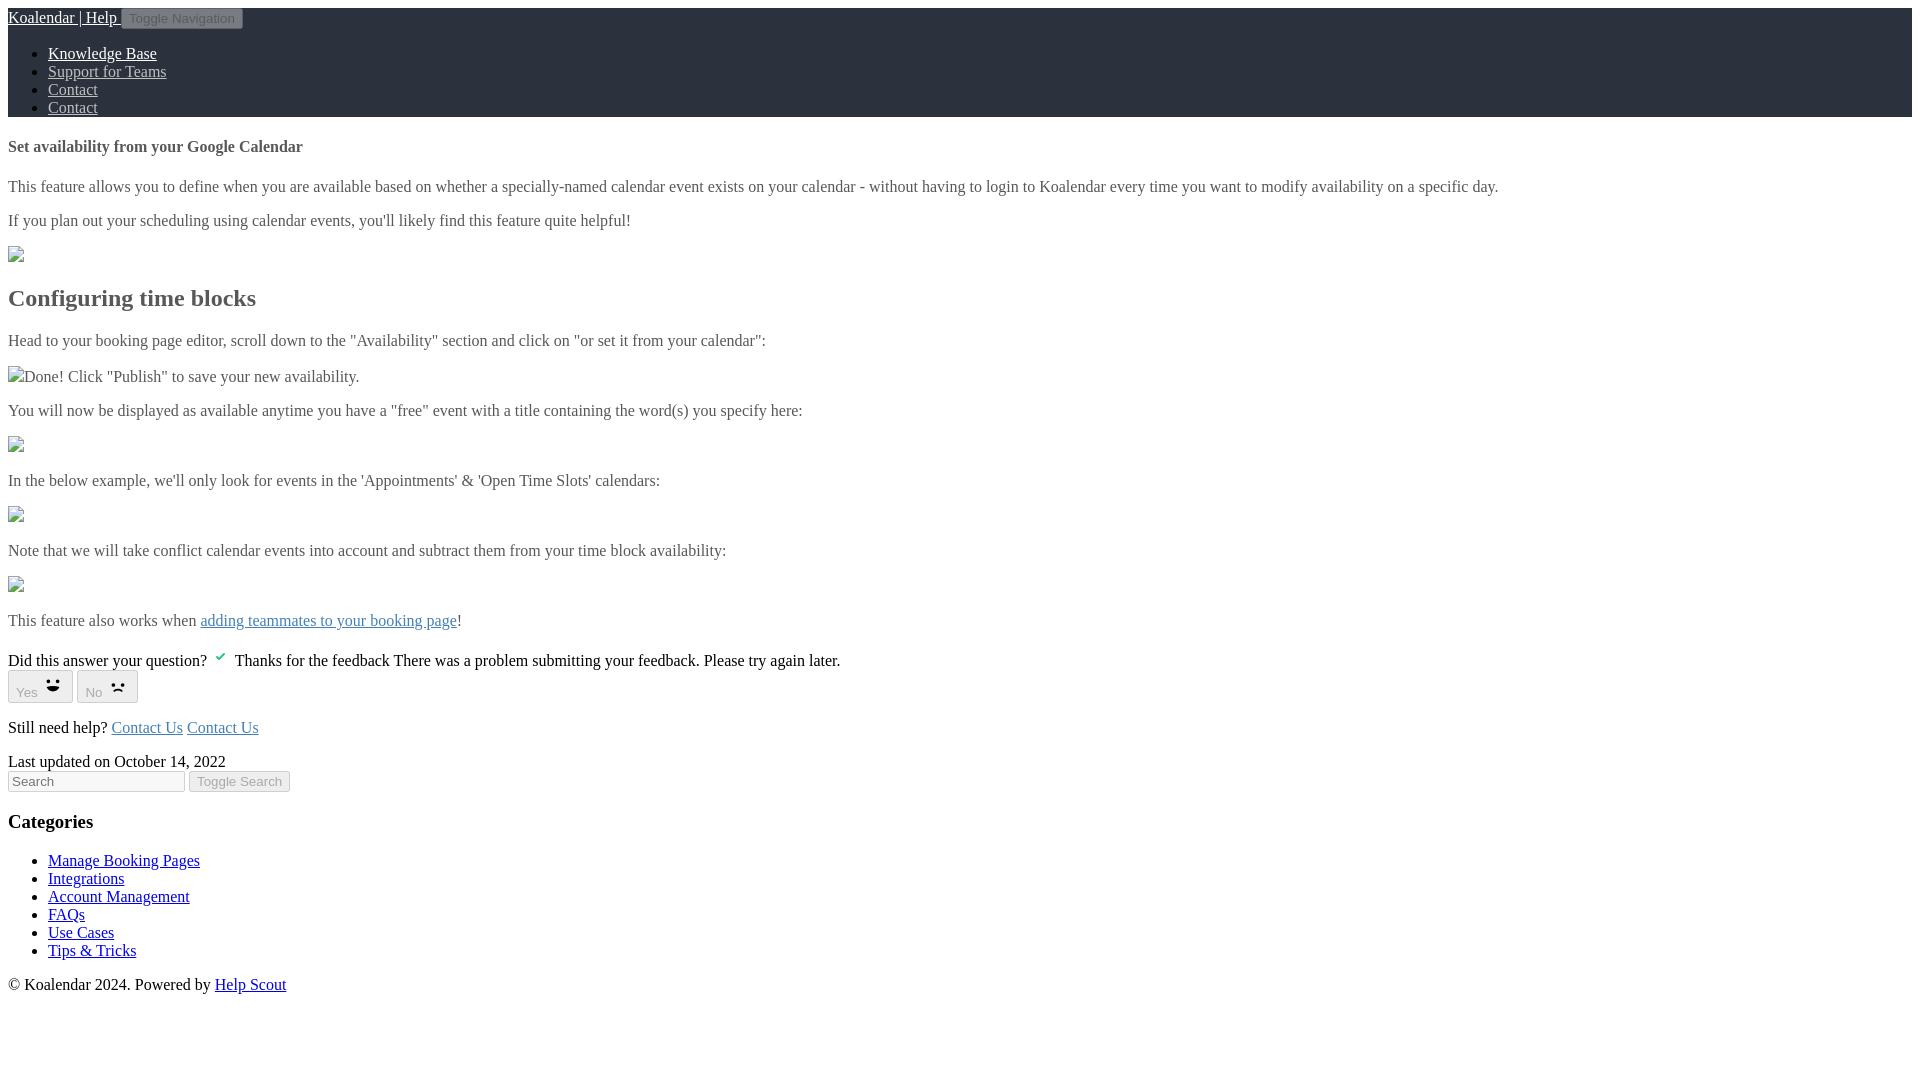 This screenshot has width=1920, height=1080. I want to click on Manage Booking Pages, so click(124, 860).